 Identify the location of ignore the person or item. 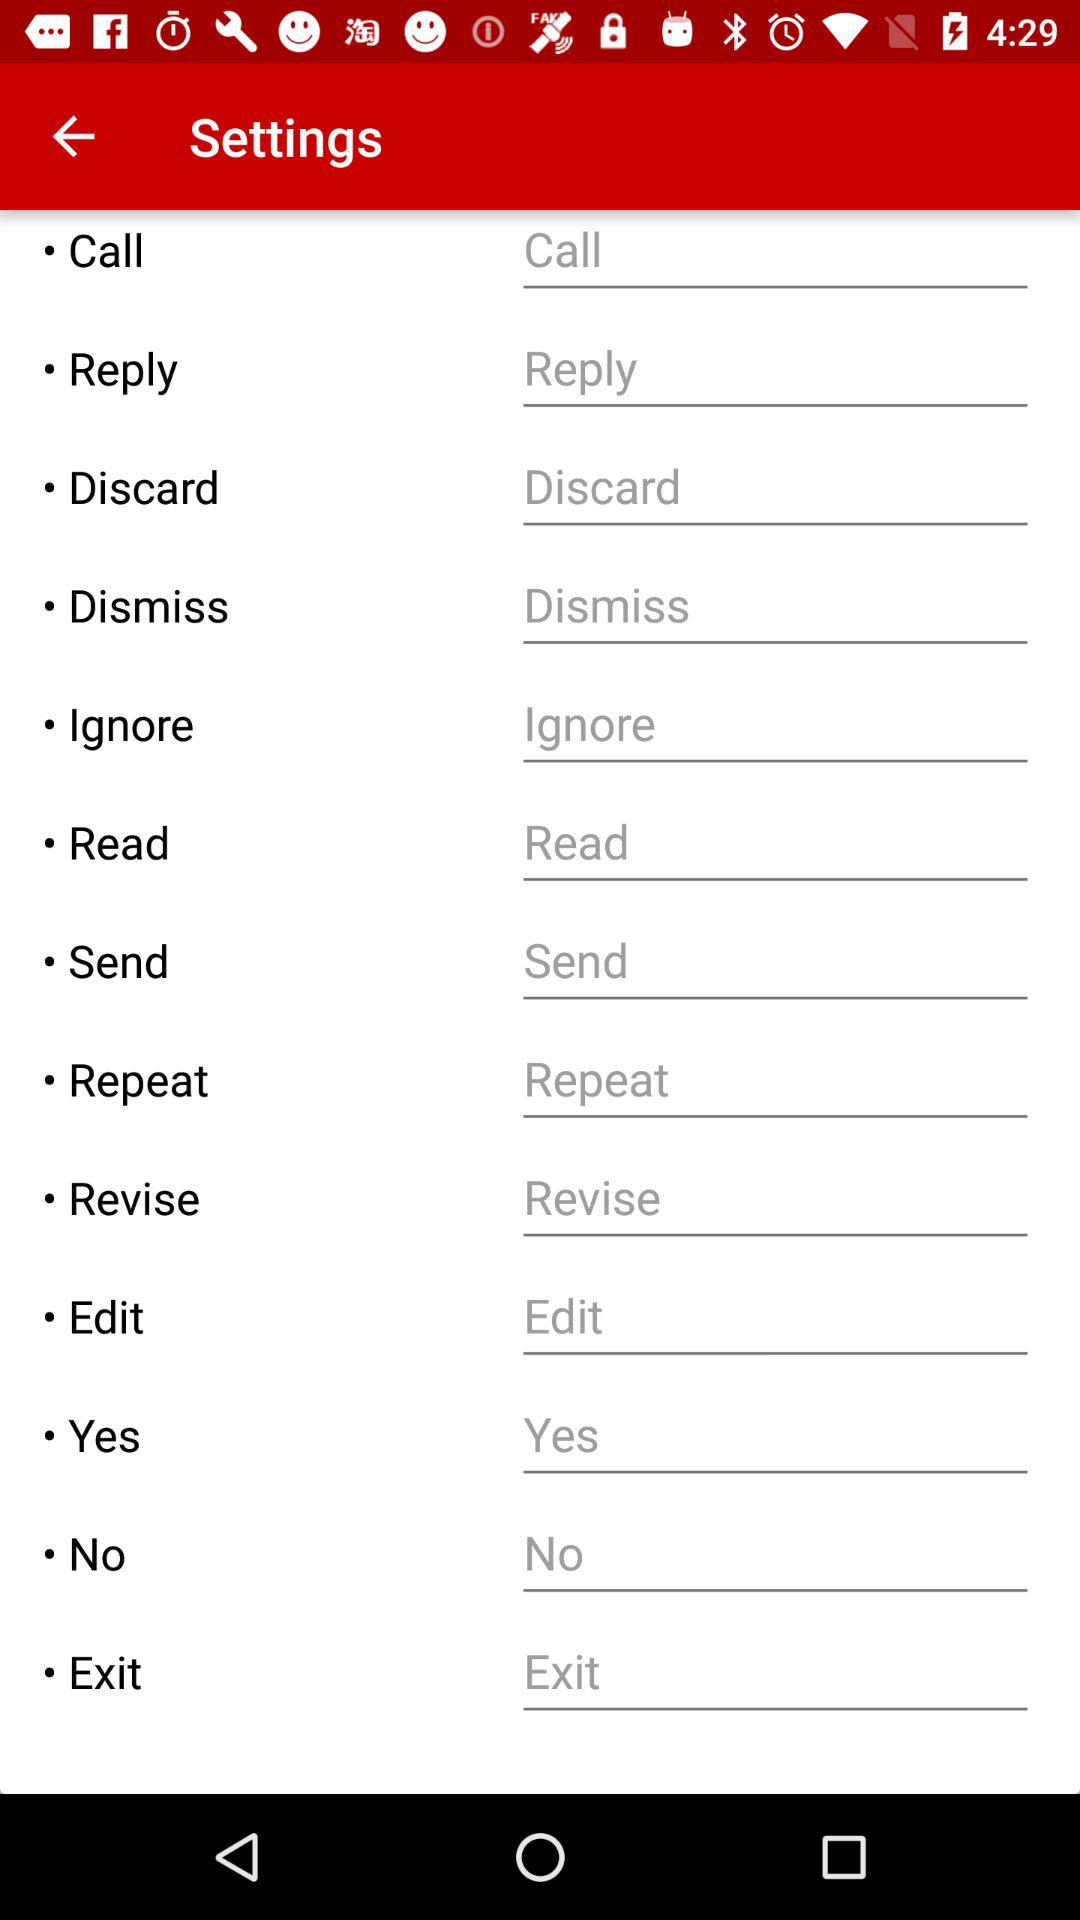
(776, 724).